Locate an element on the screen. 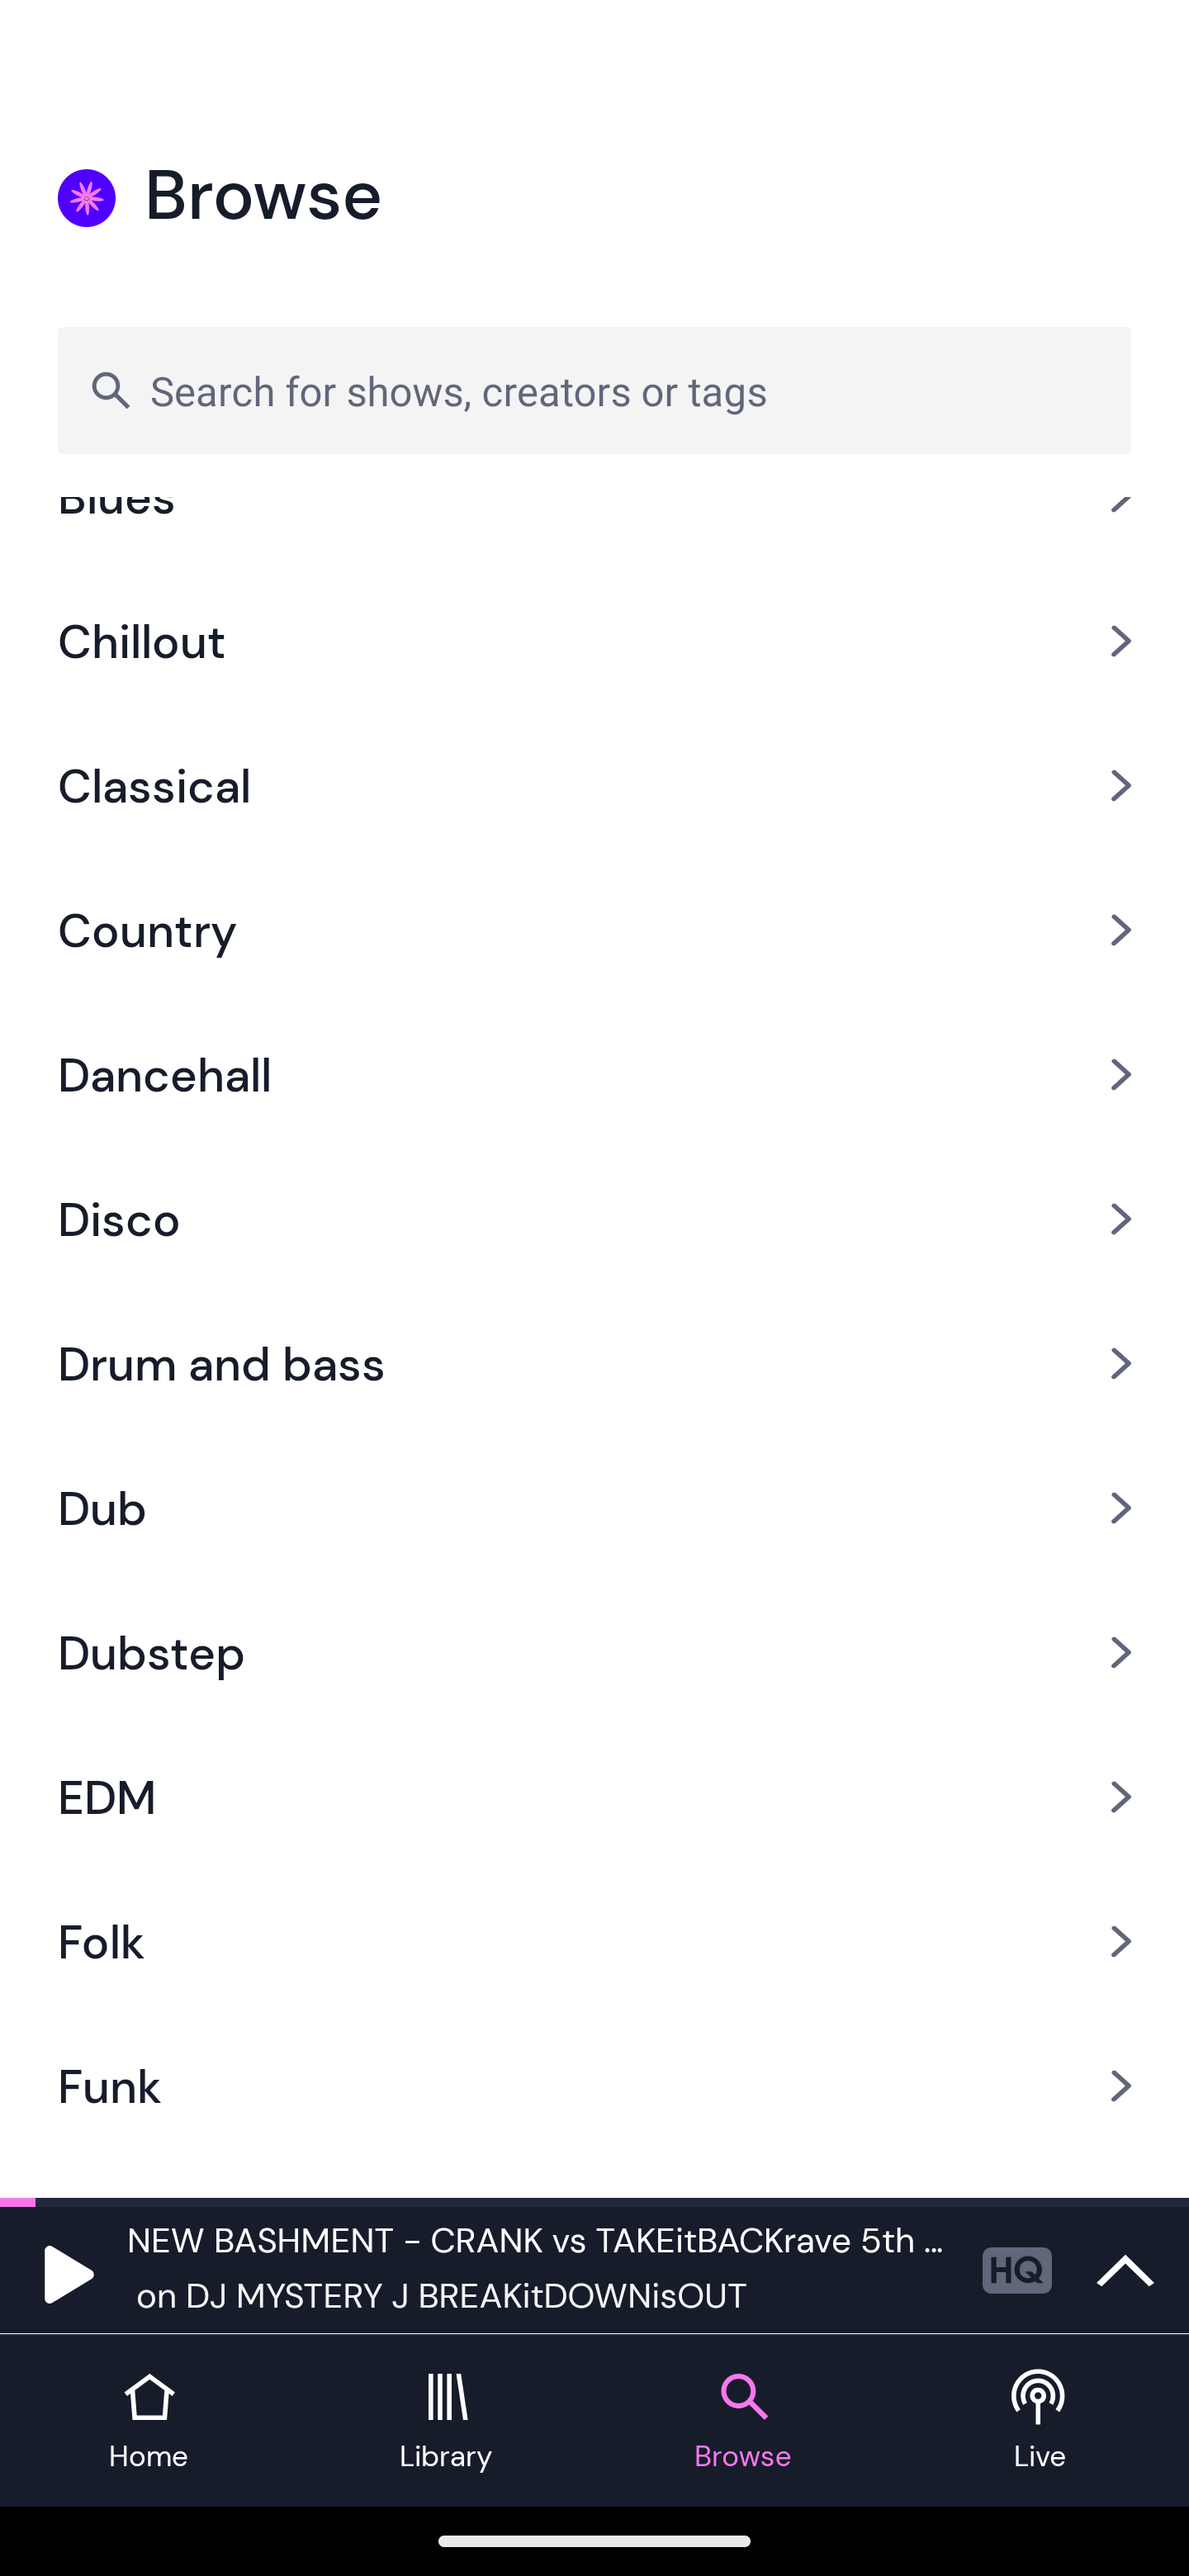  Country is located at coordinates (594, 930).